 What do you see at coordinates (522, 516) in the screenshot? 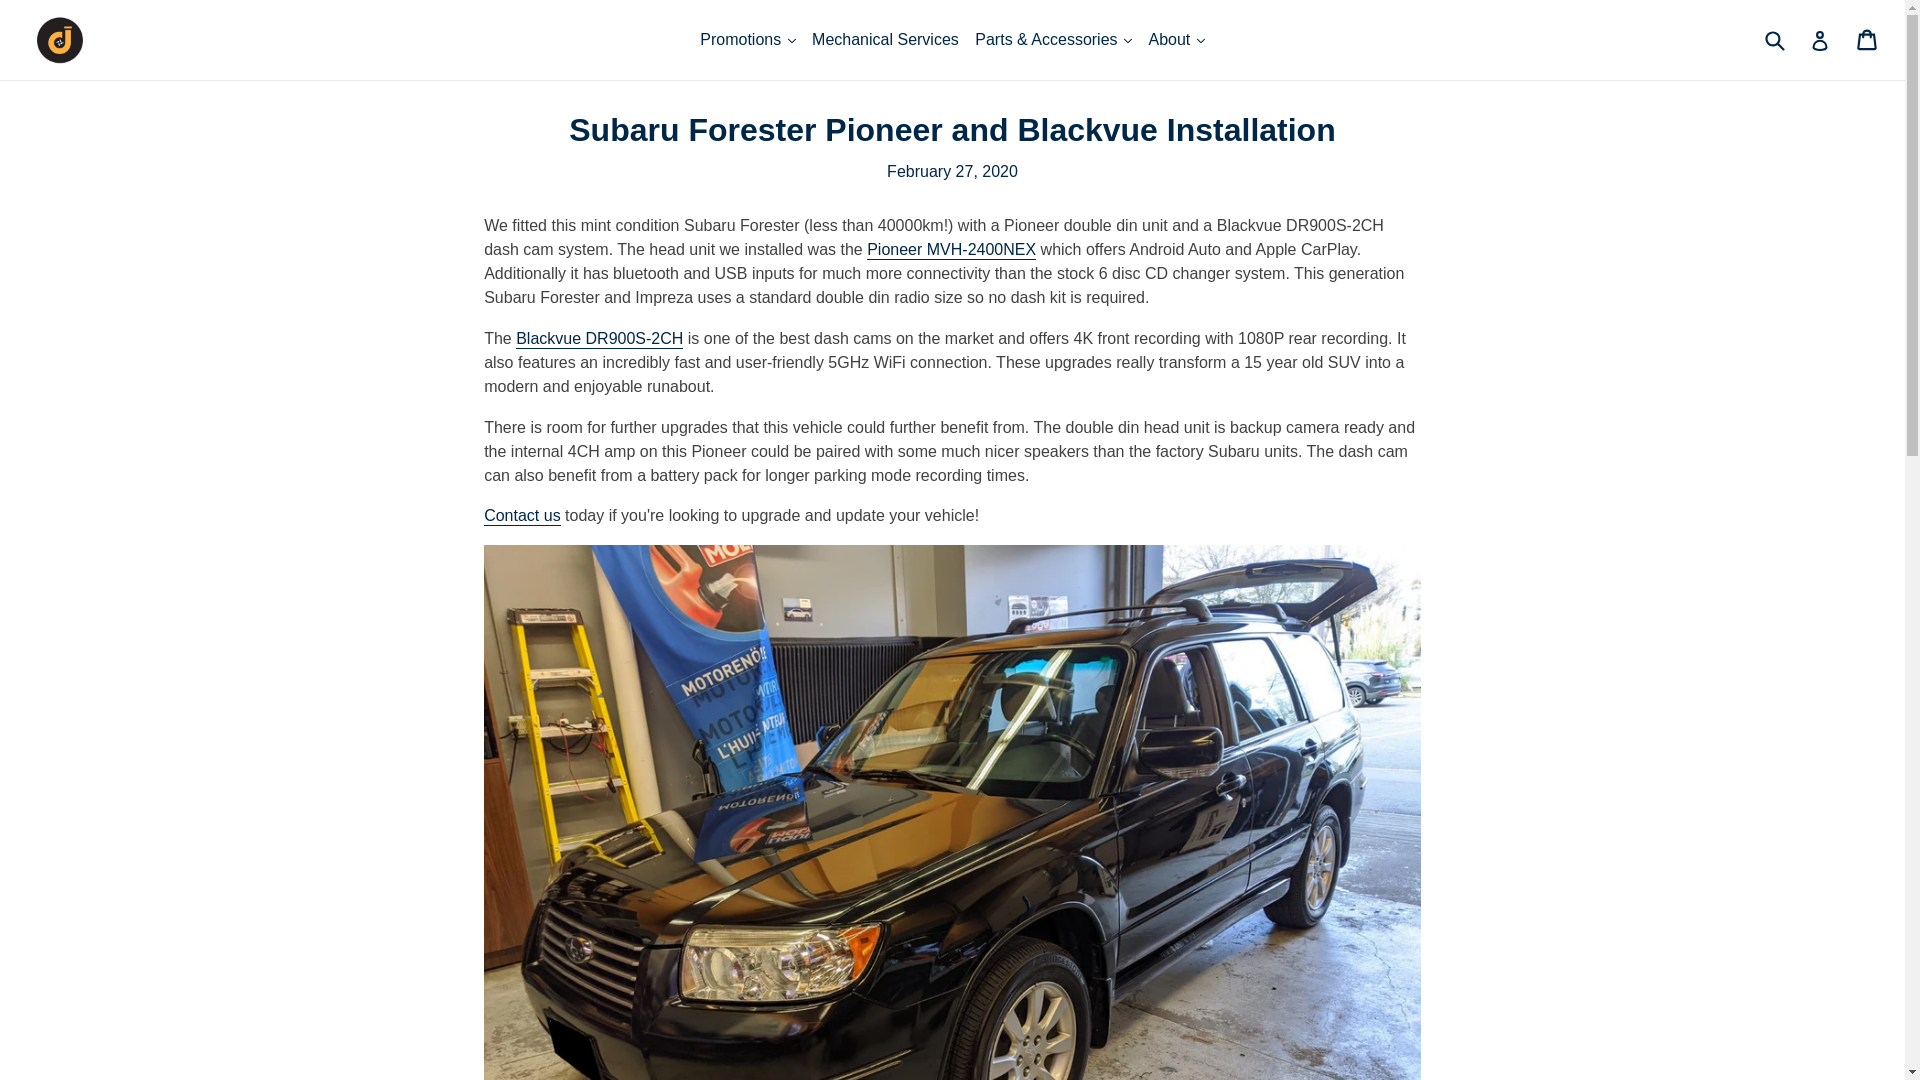
I see `Contact us` at bounding box center [522, 516].